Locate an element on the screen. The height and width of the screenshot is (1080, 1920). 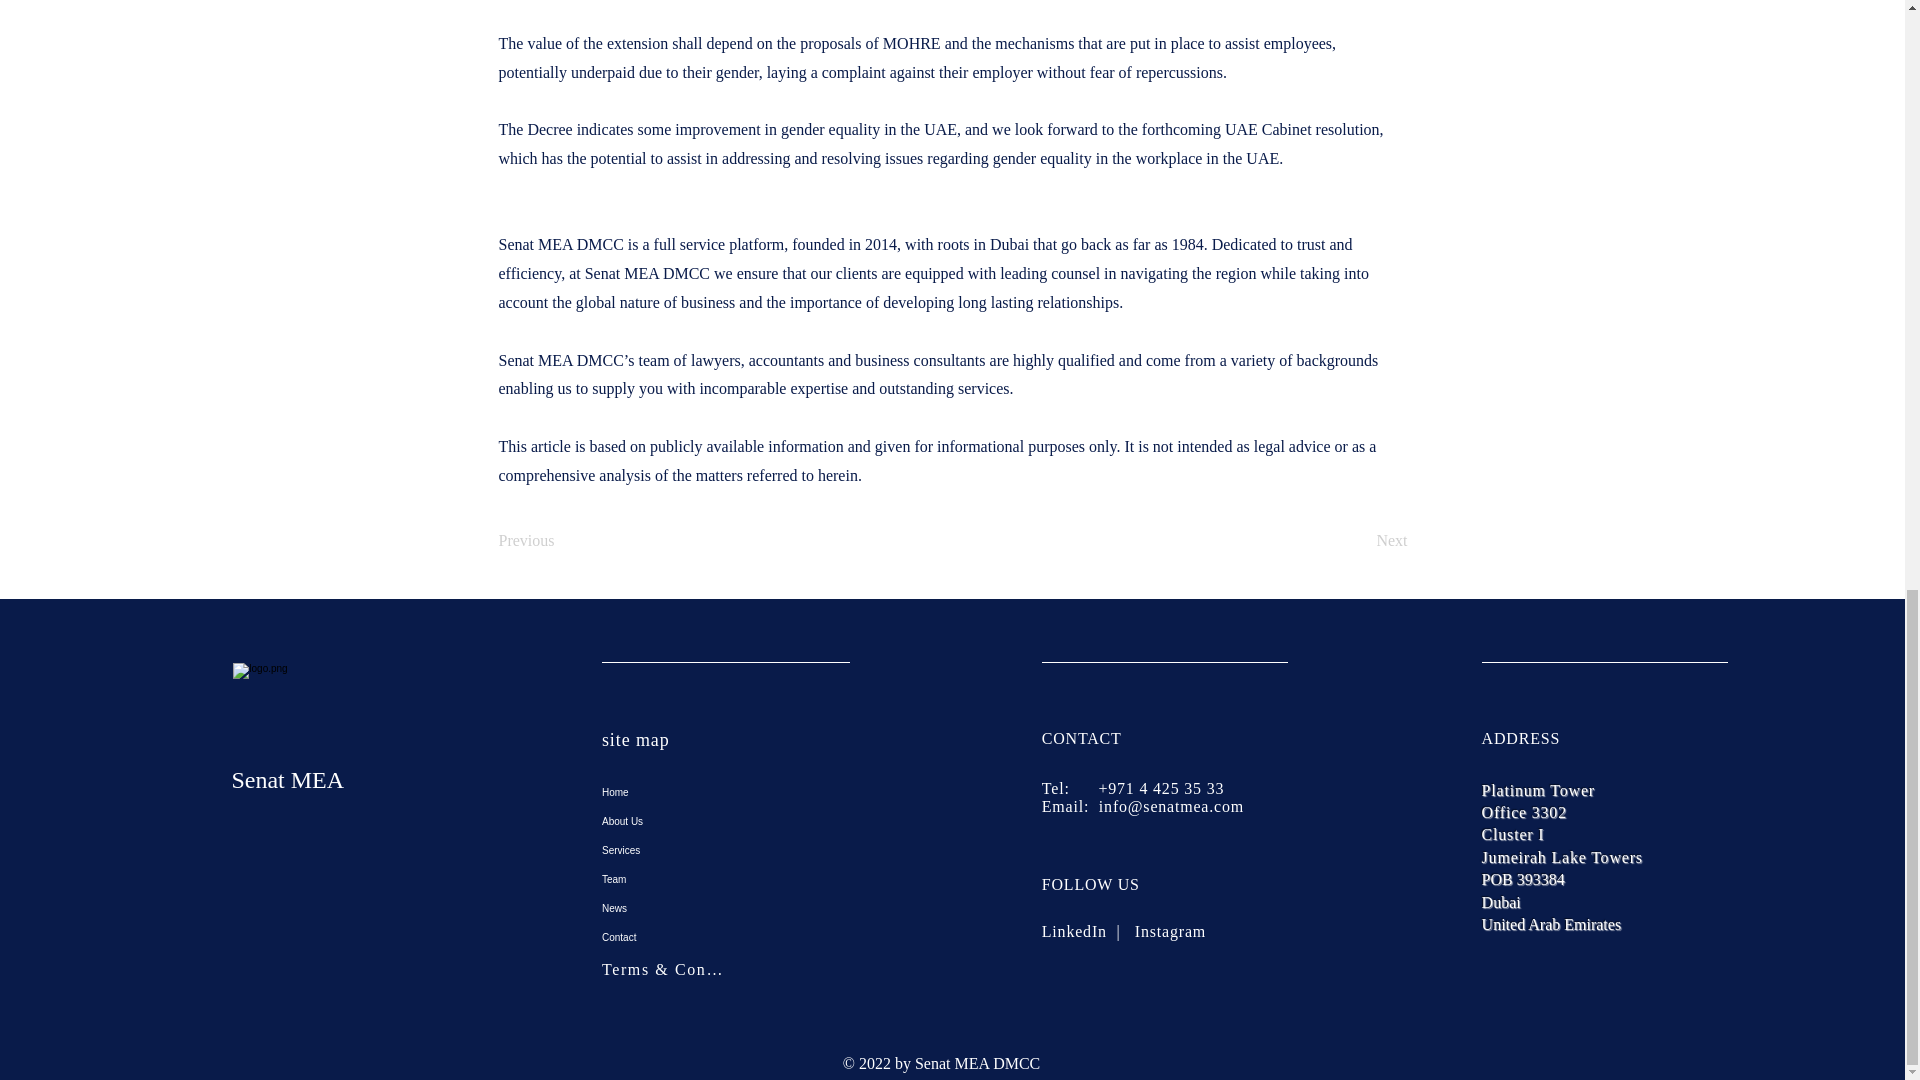
Home is located at coordinates (726, 792).